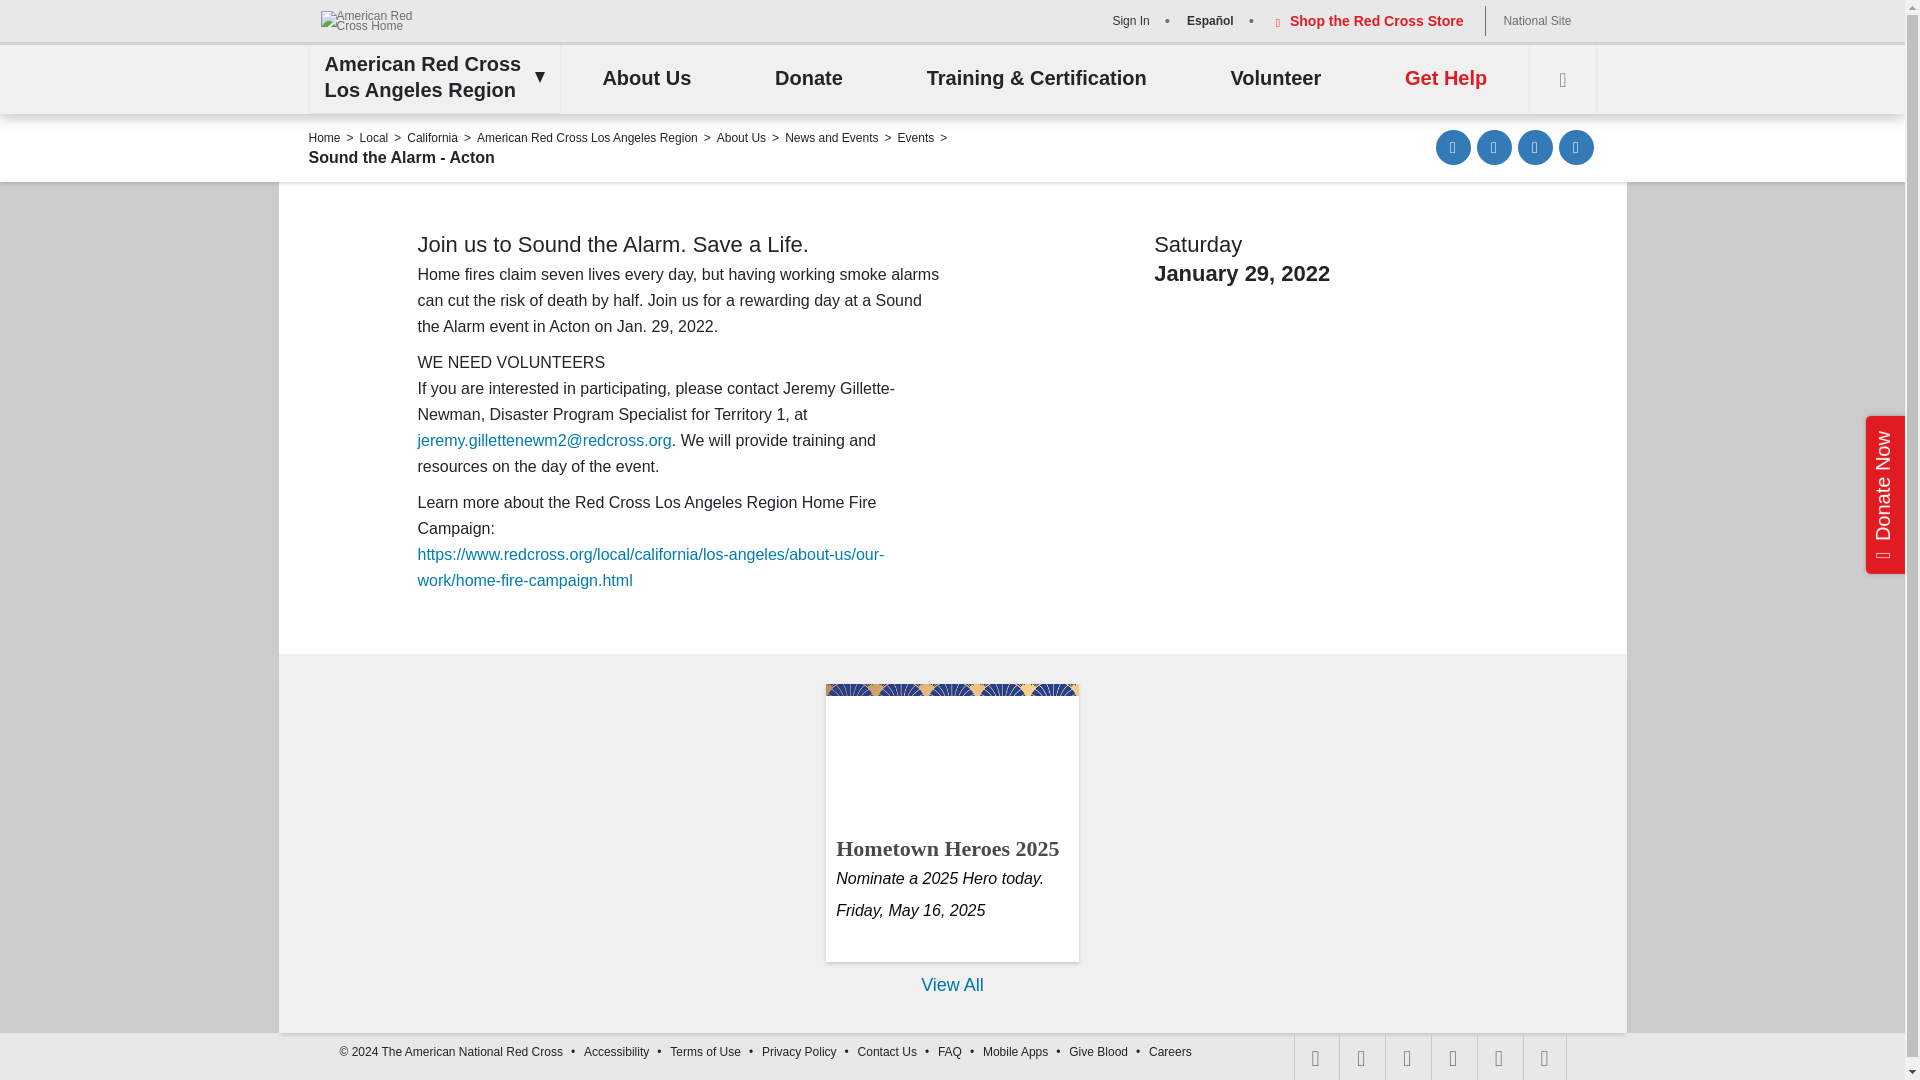 The width and height of the screenshot is (1920, 1080). Describe the element at coordinates (1453, 147) in the screenshot. I see `Share via Email` at that location.